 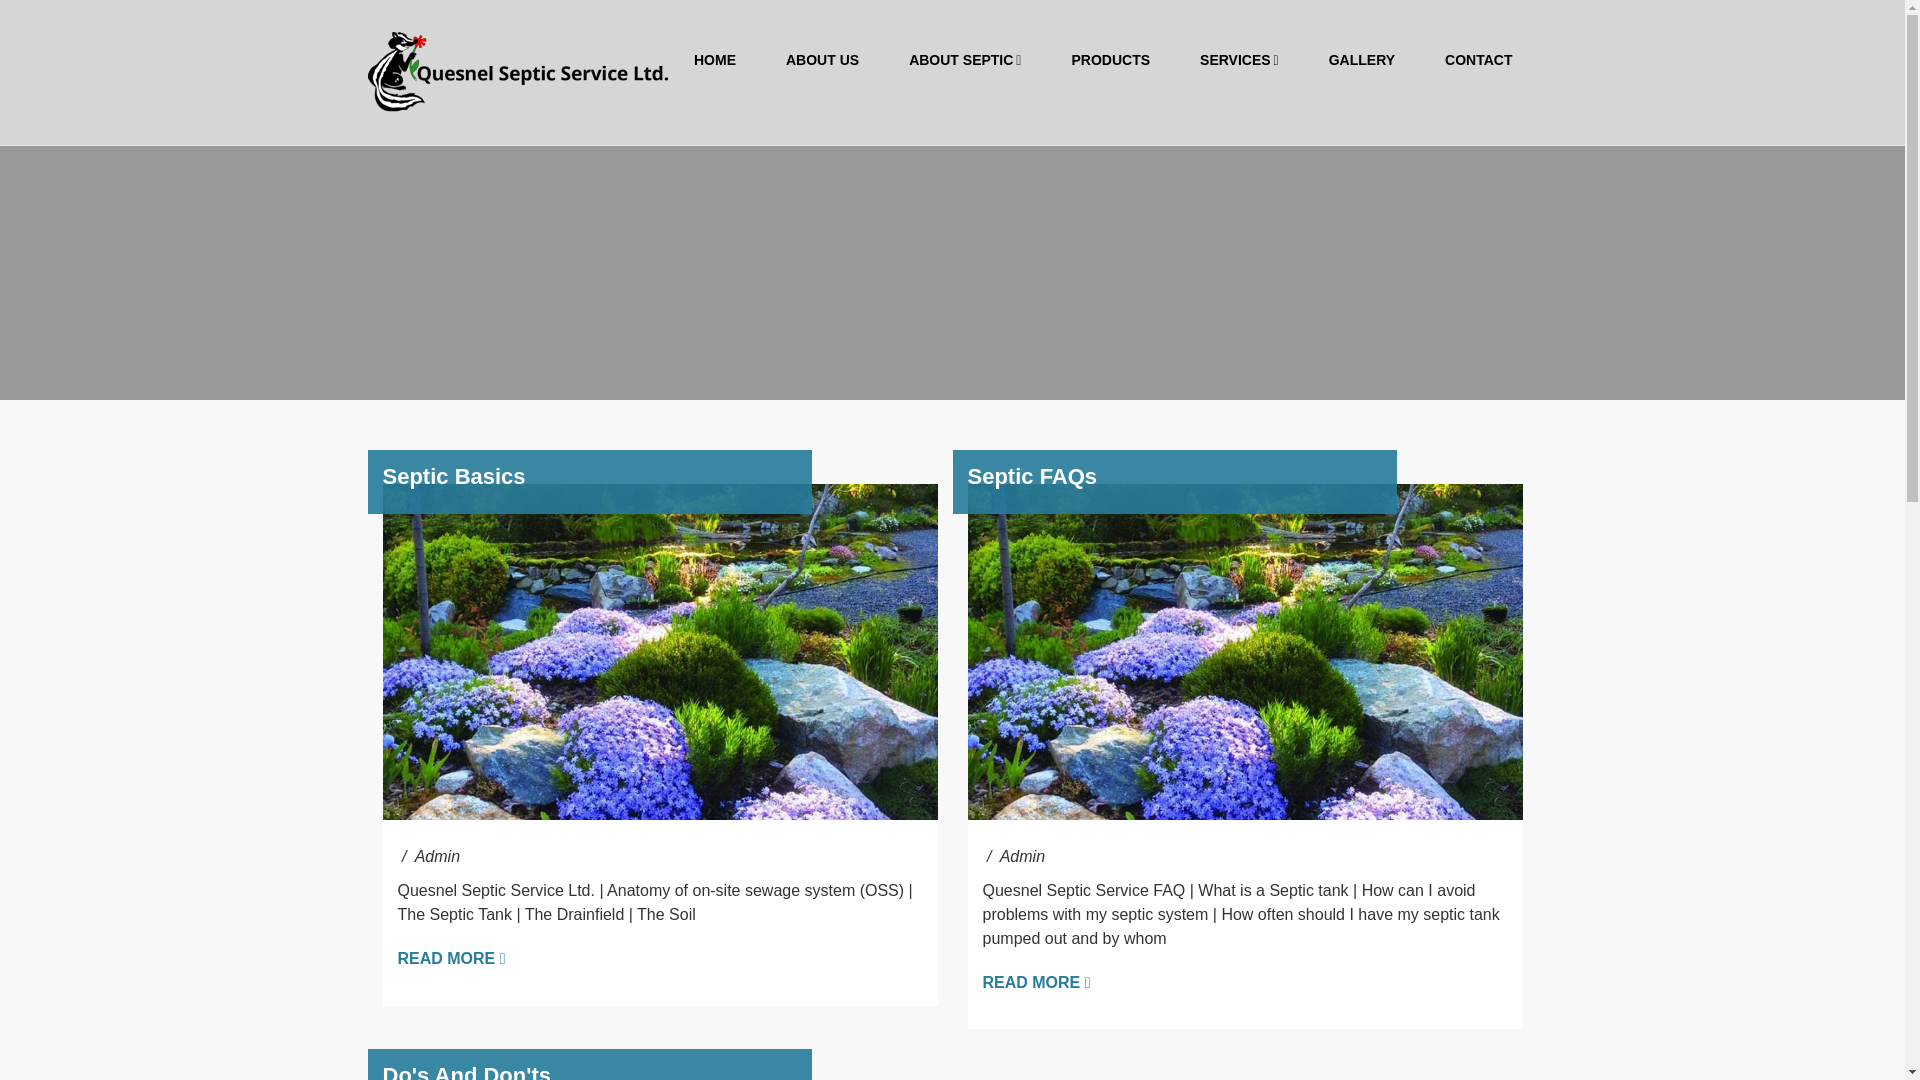 I want to click on Septic FAQs, so click(x=1032, y=476).